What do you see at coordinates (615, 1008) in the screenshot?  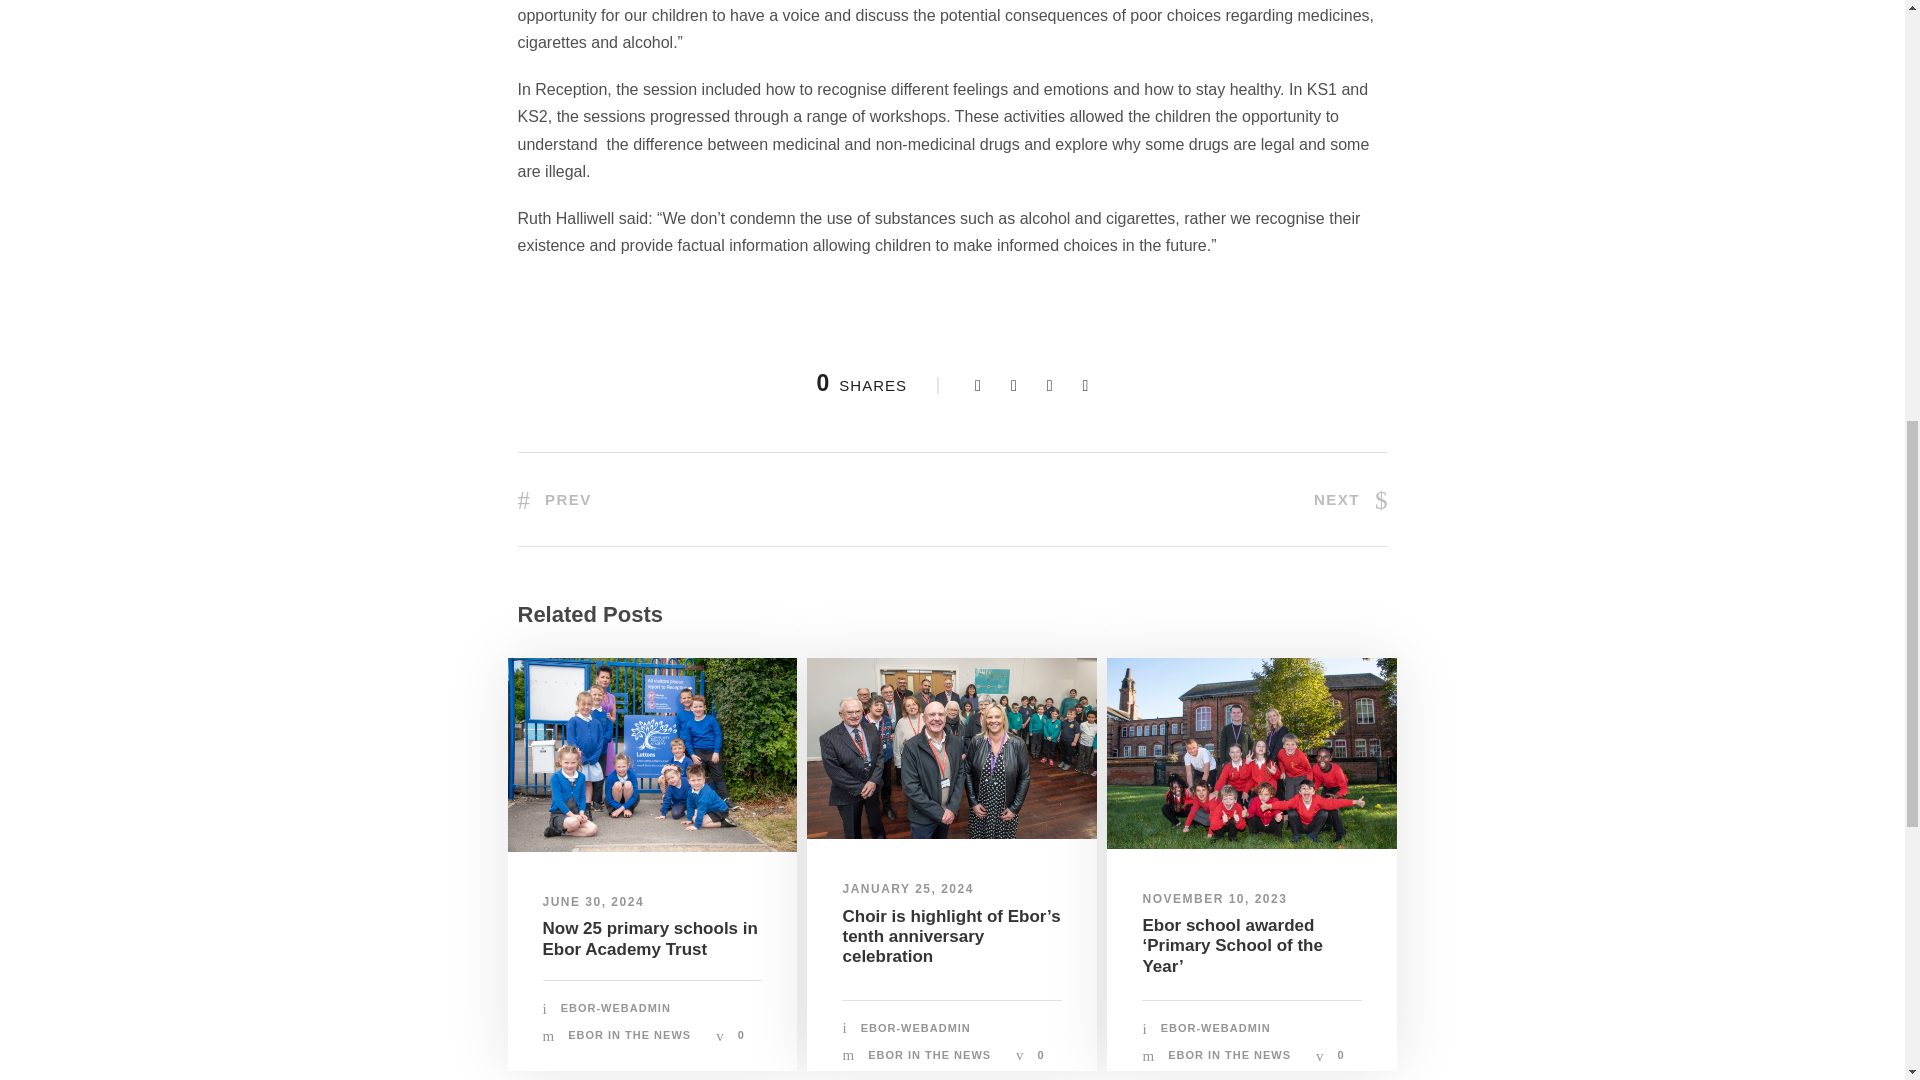 I see `Posts by ebor-webadmin` at bounding box center [615, 1008].